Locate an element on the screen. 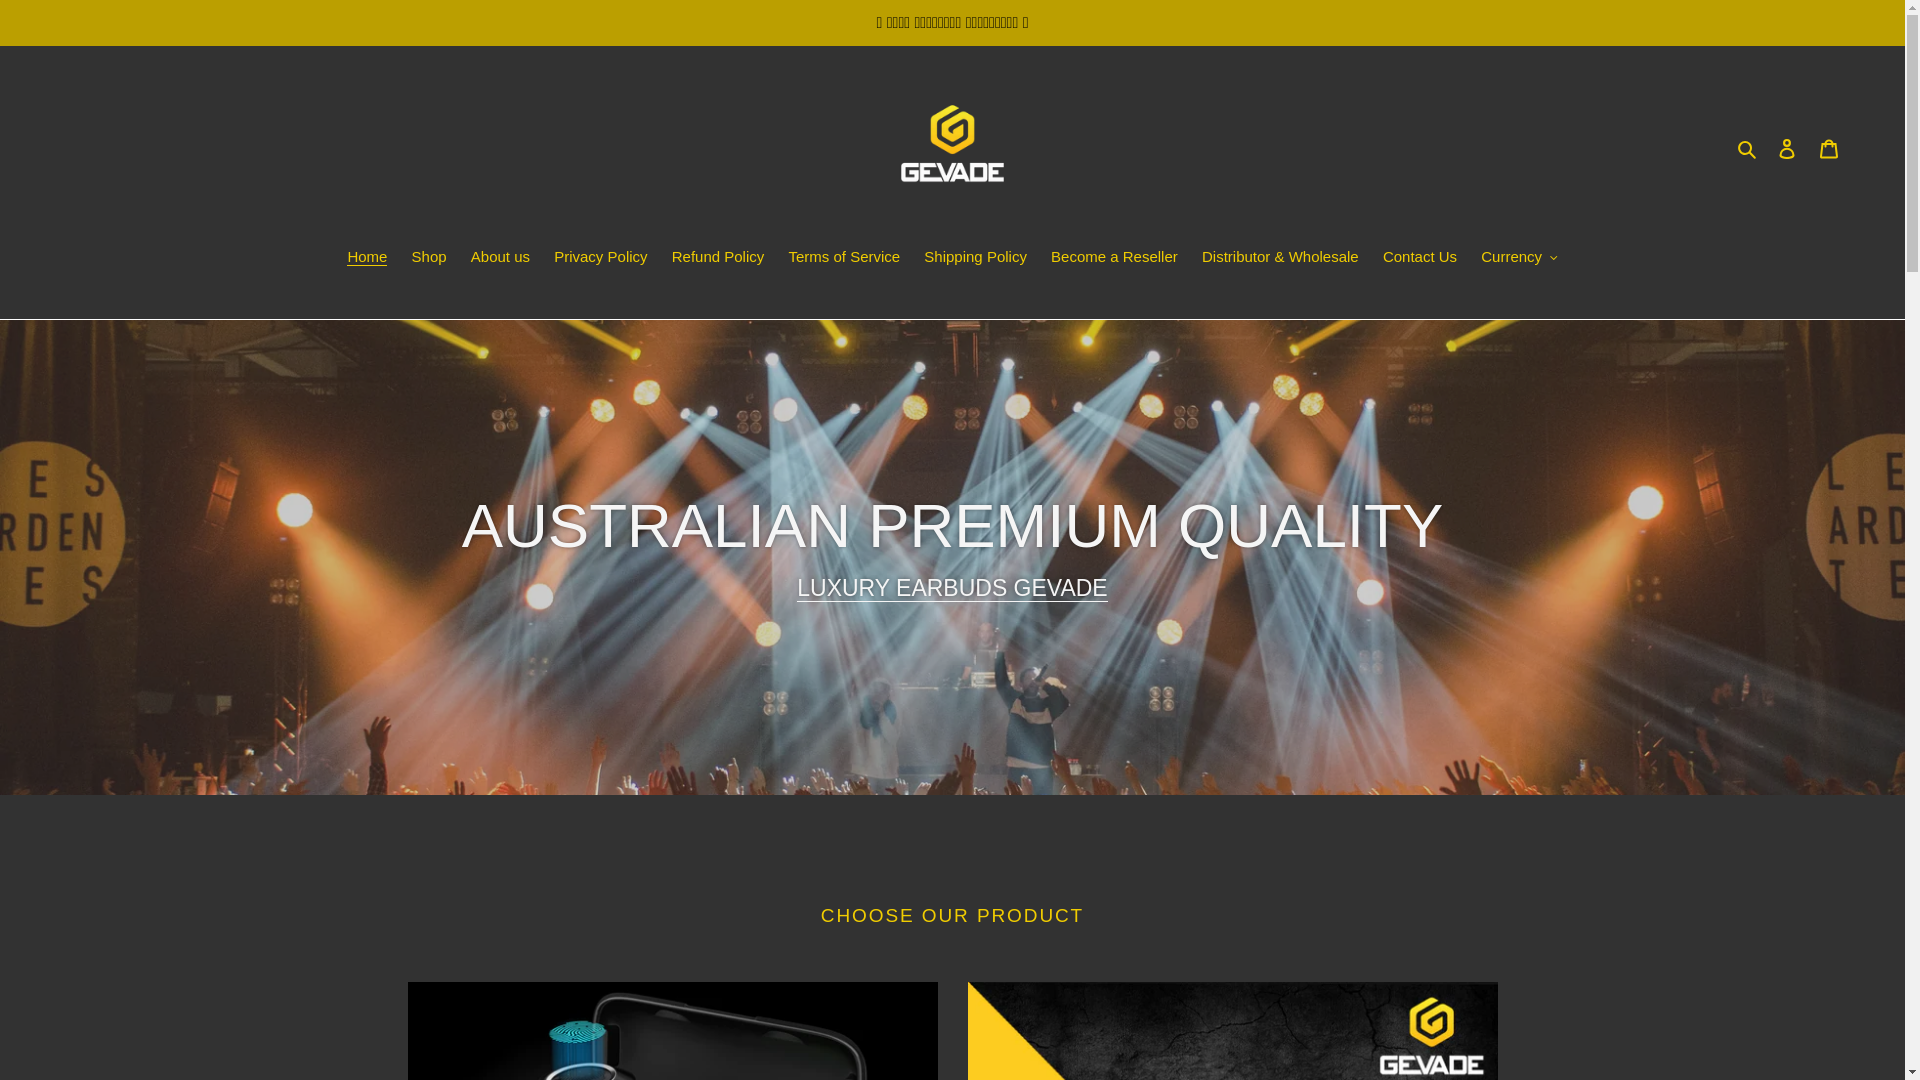  Cart is located at coordinates (1829, 148).